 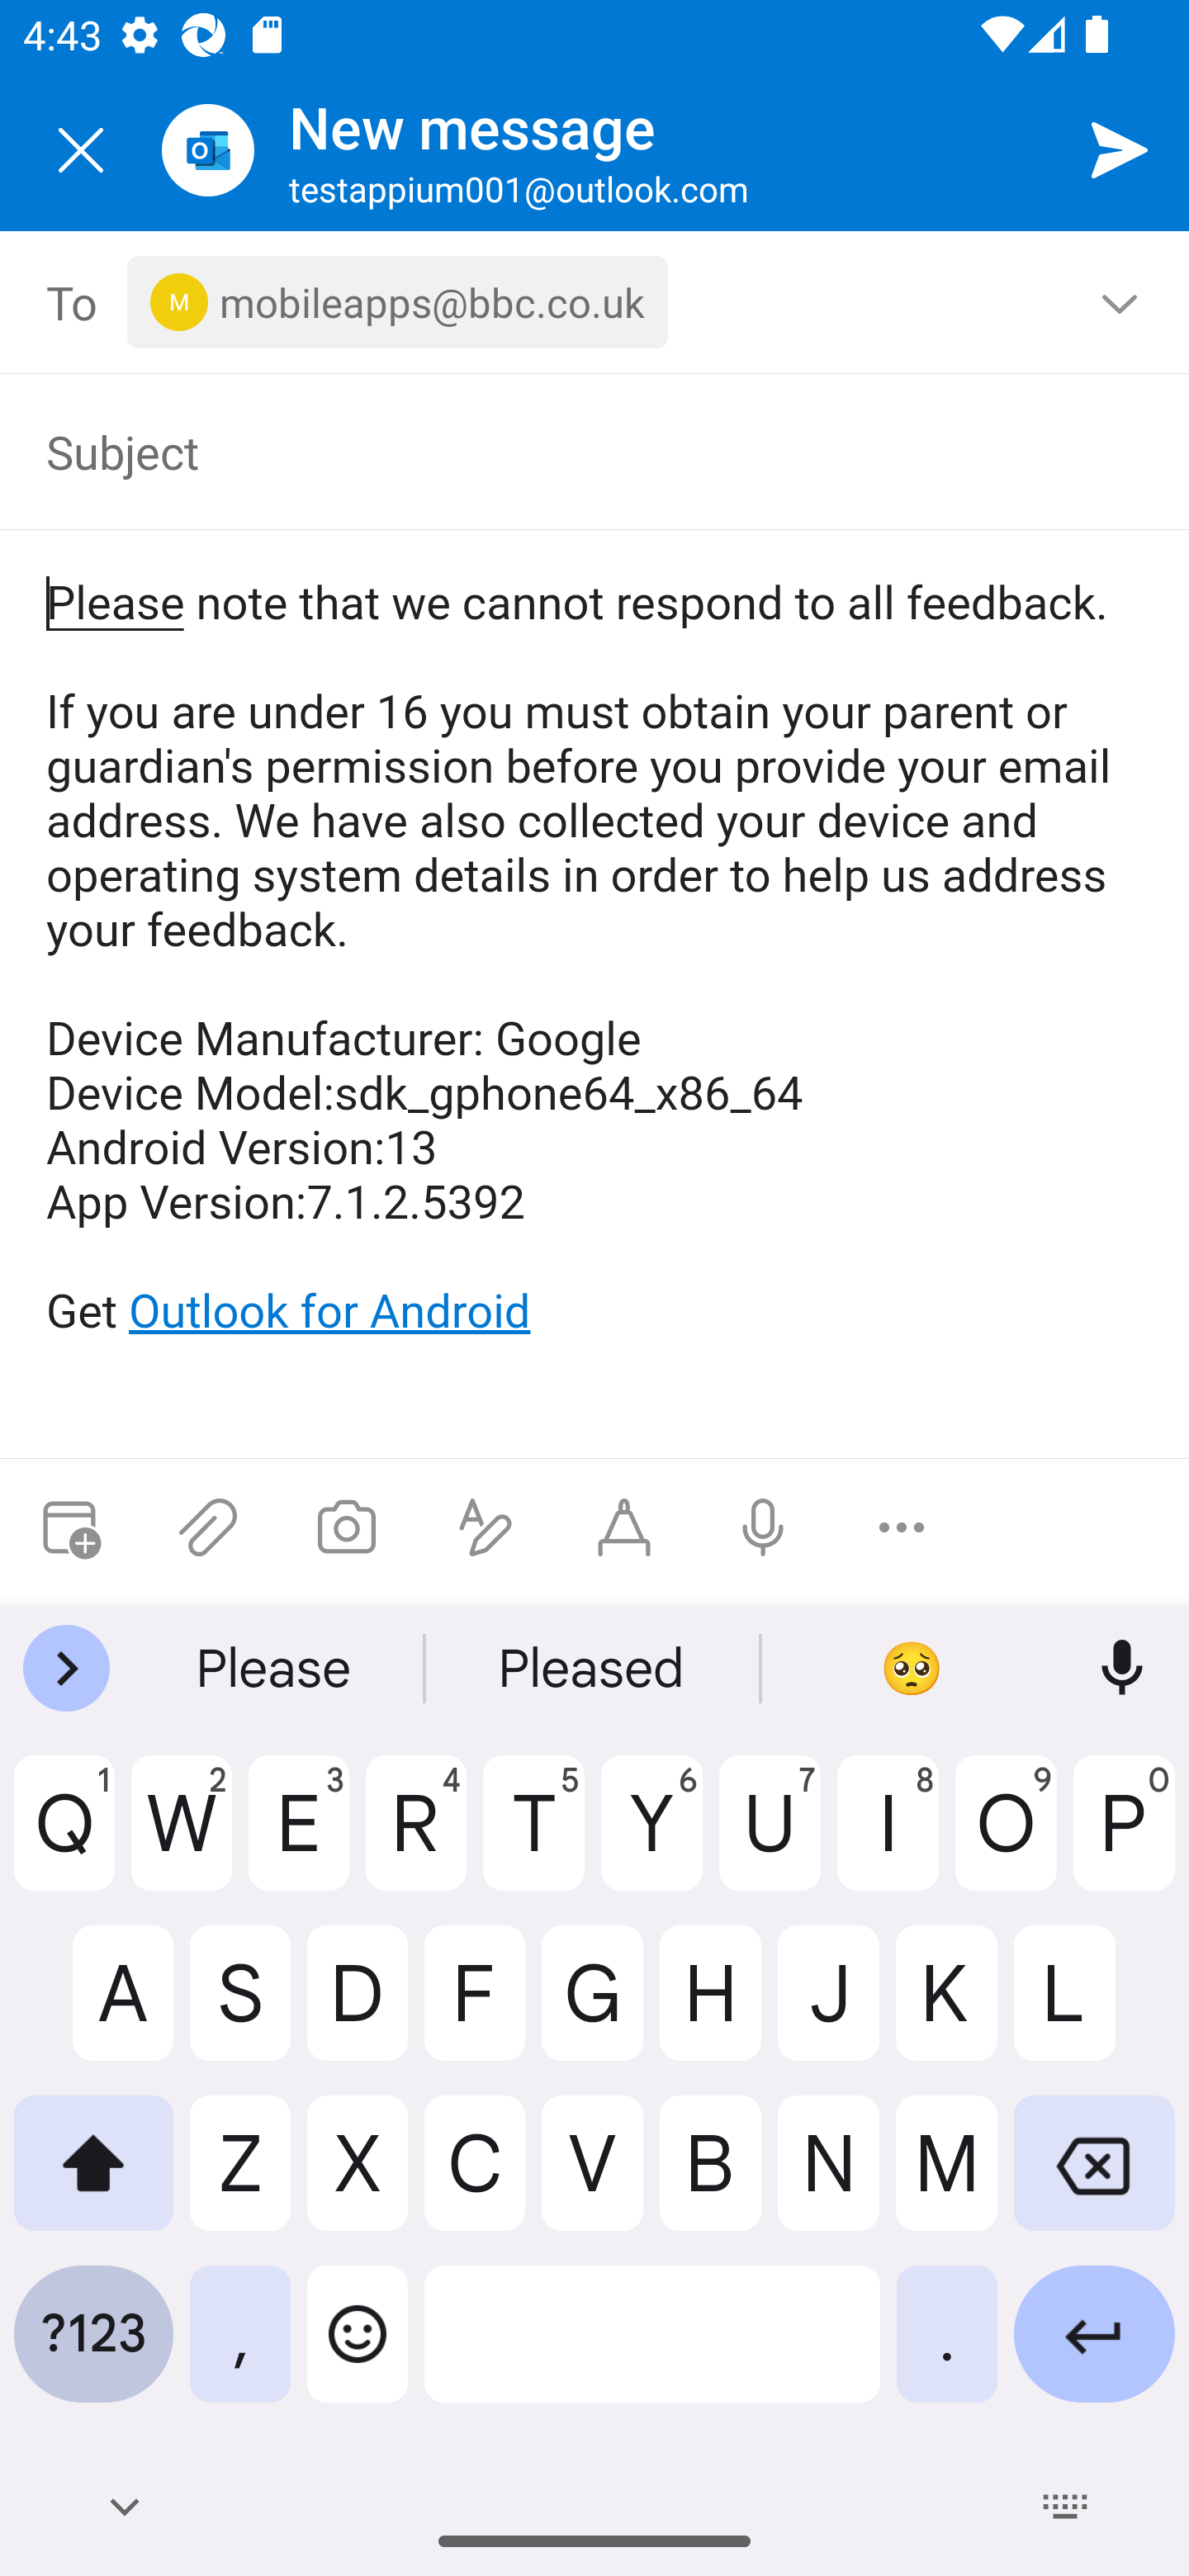 I want to click on Attach files, so click(x=208, y=1527).